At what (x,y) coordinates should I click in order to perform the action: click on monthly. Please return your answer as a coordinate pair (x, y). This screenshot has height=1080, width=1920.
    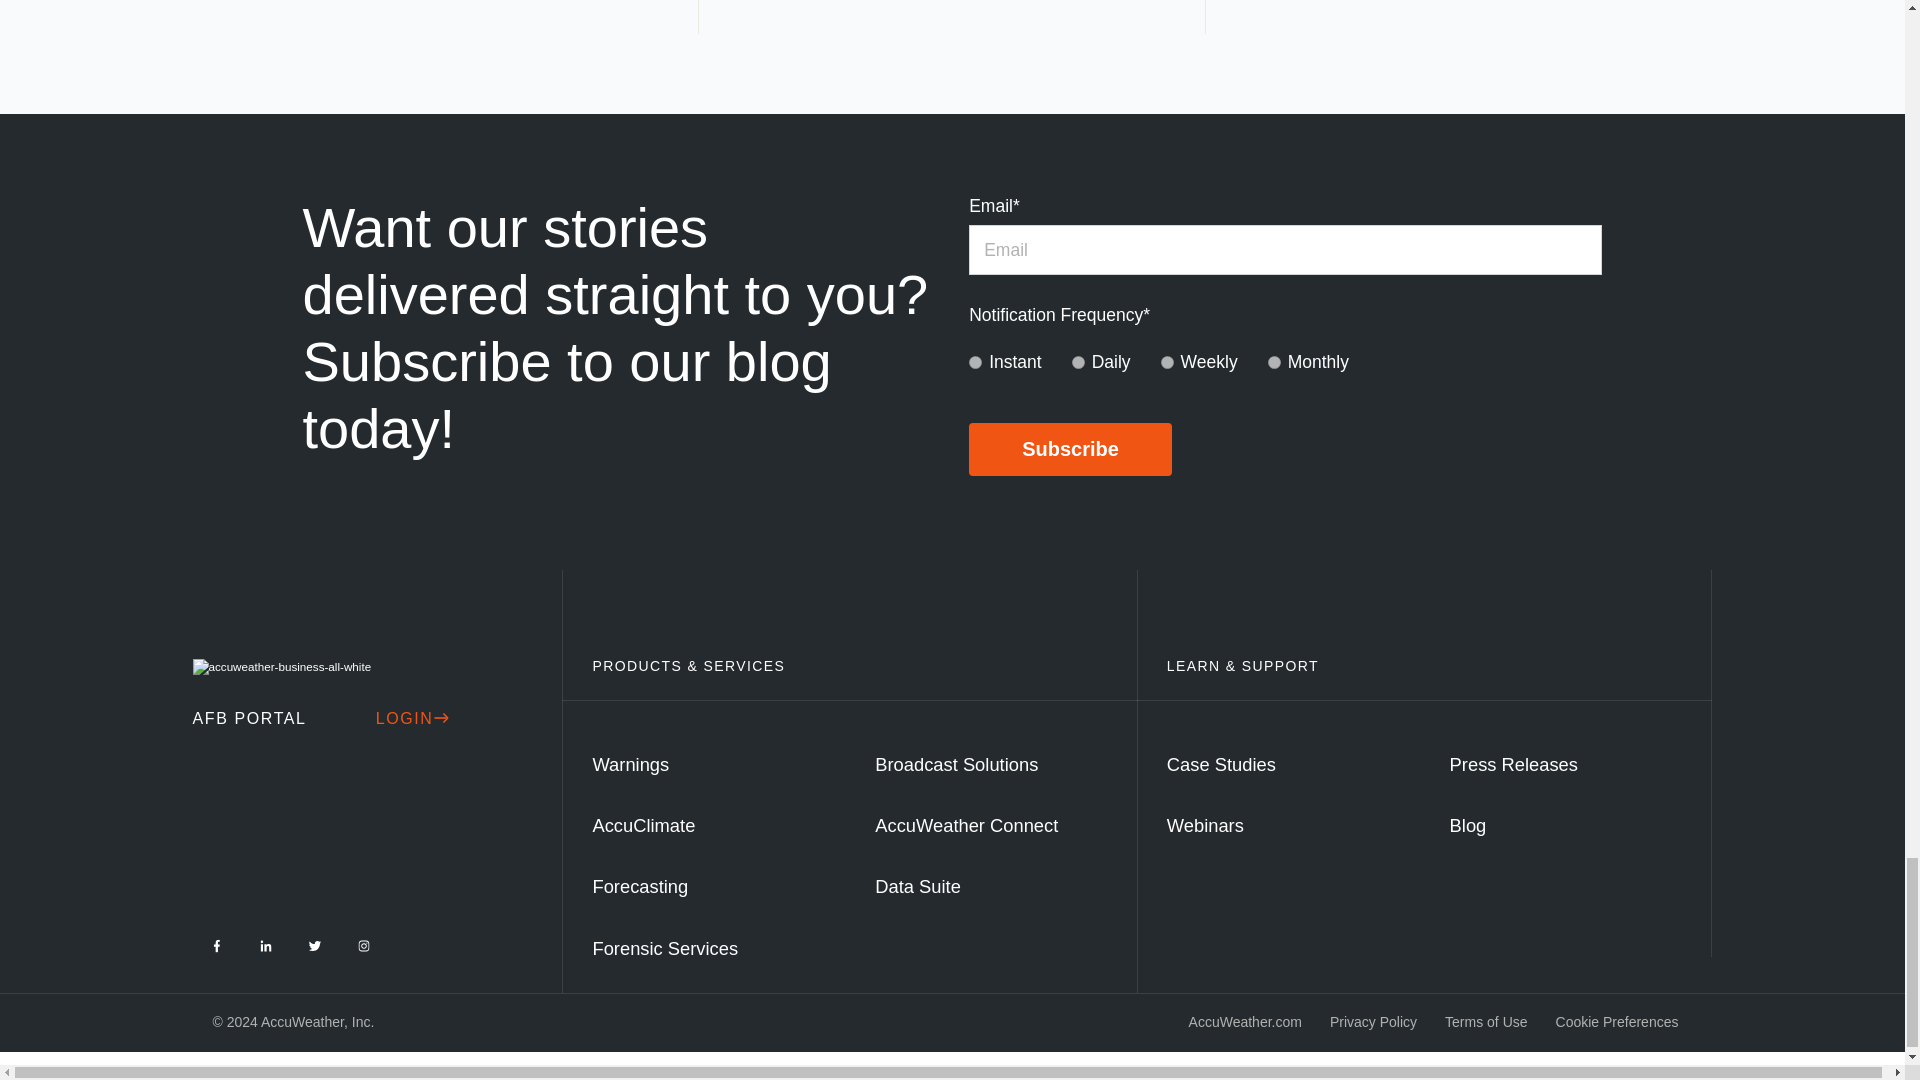
    Looking at the image, I should click on (1274, 362).